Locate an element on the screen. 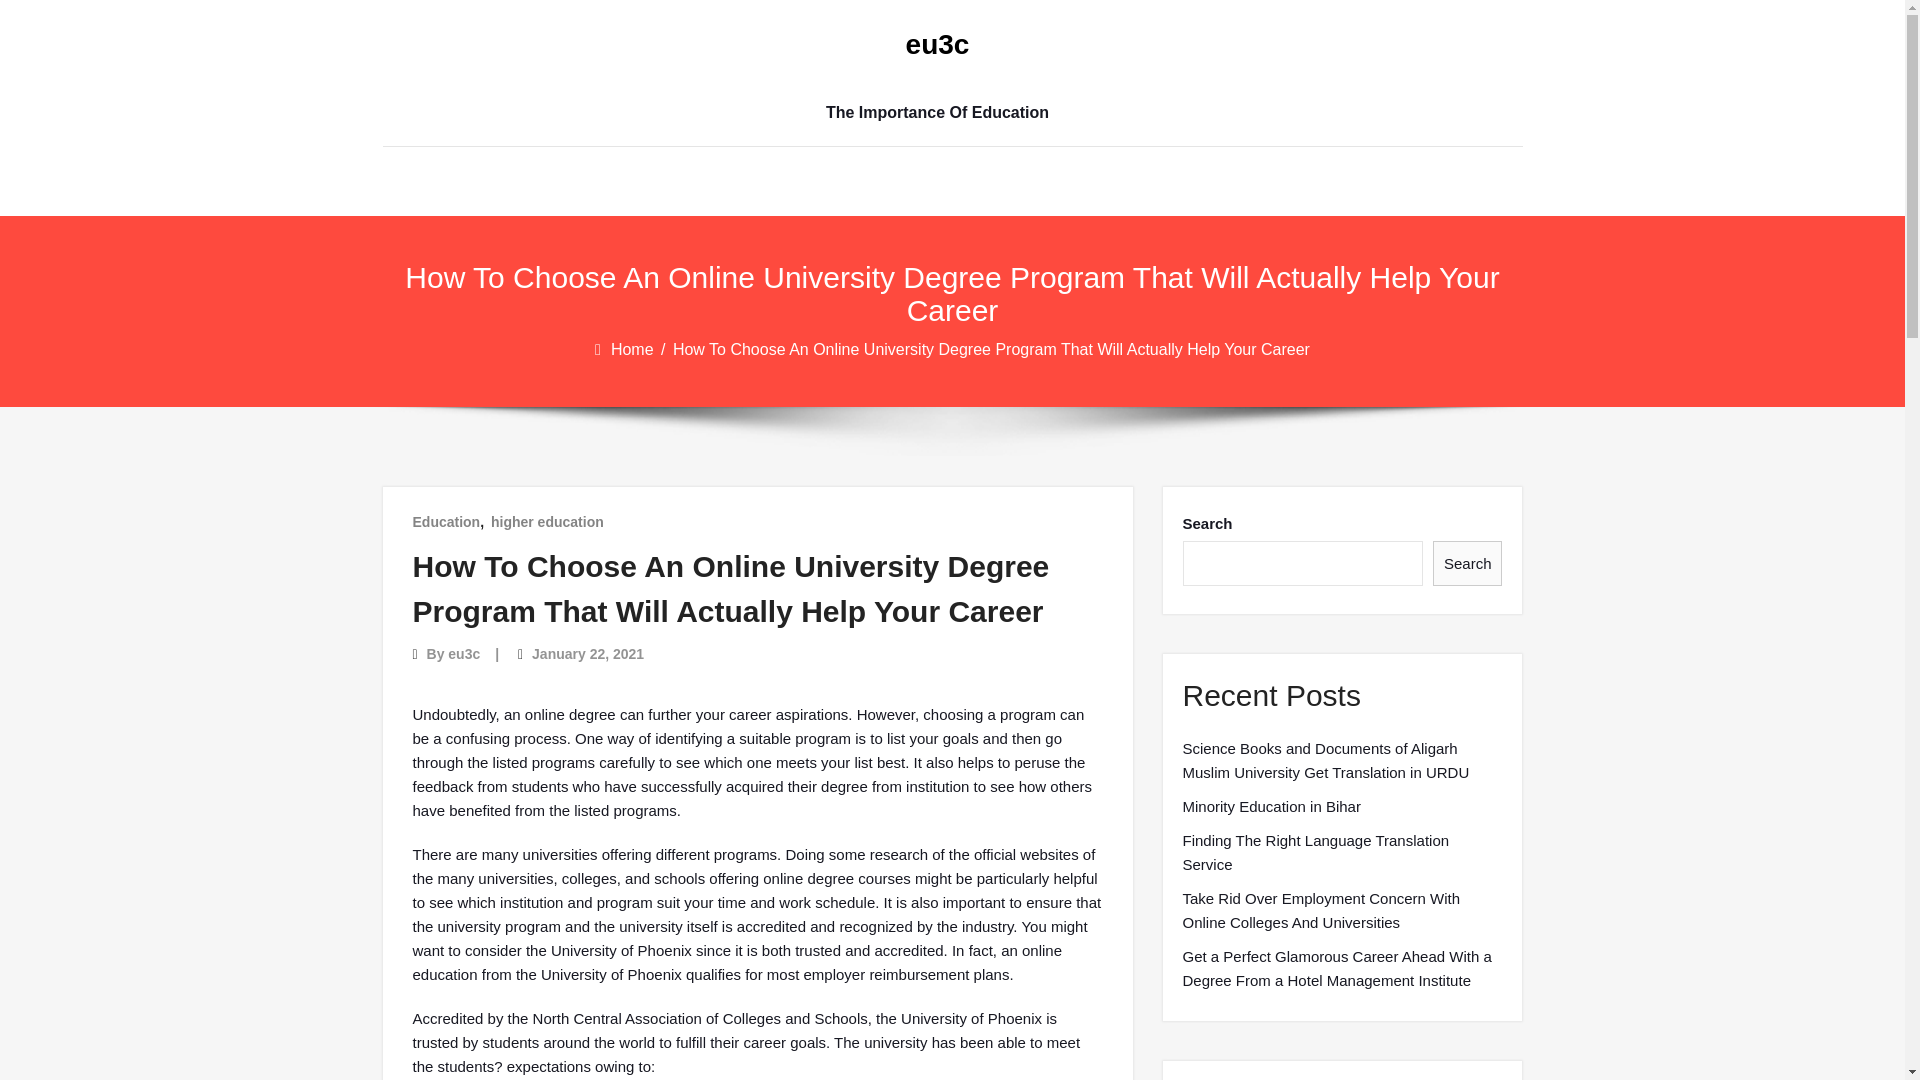  Search is located at coordinates (1468, 564).